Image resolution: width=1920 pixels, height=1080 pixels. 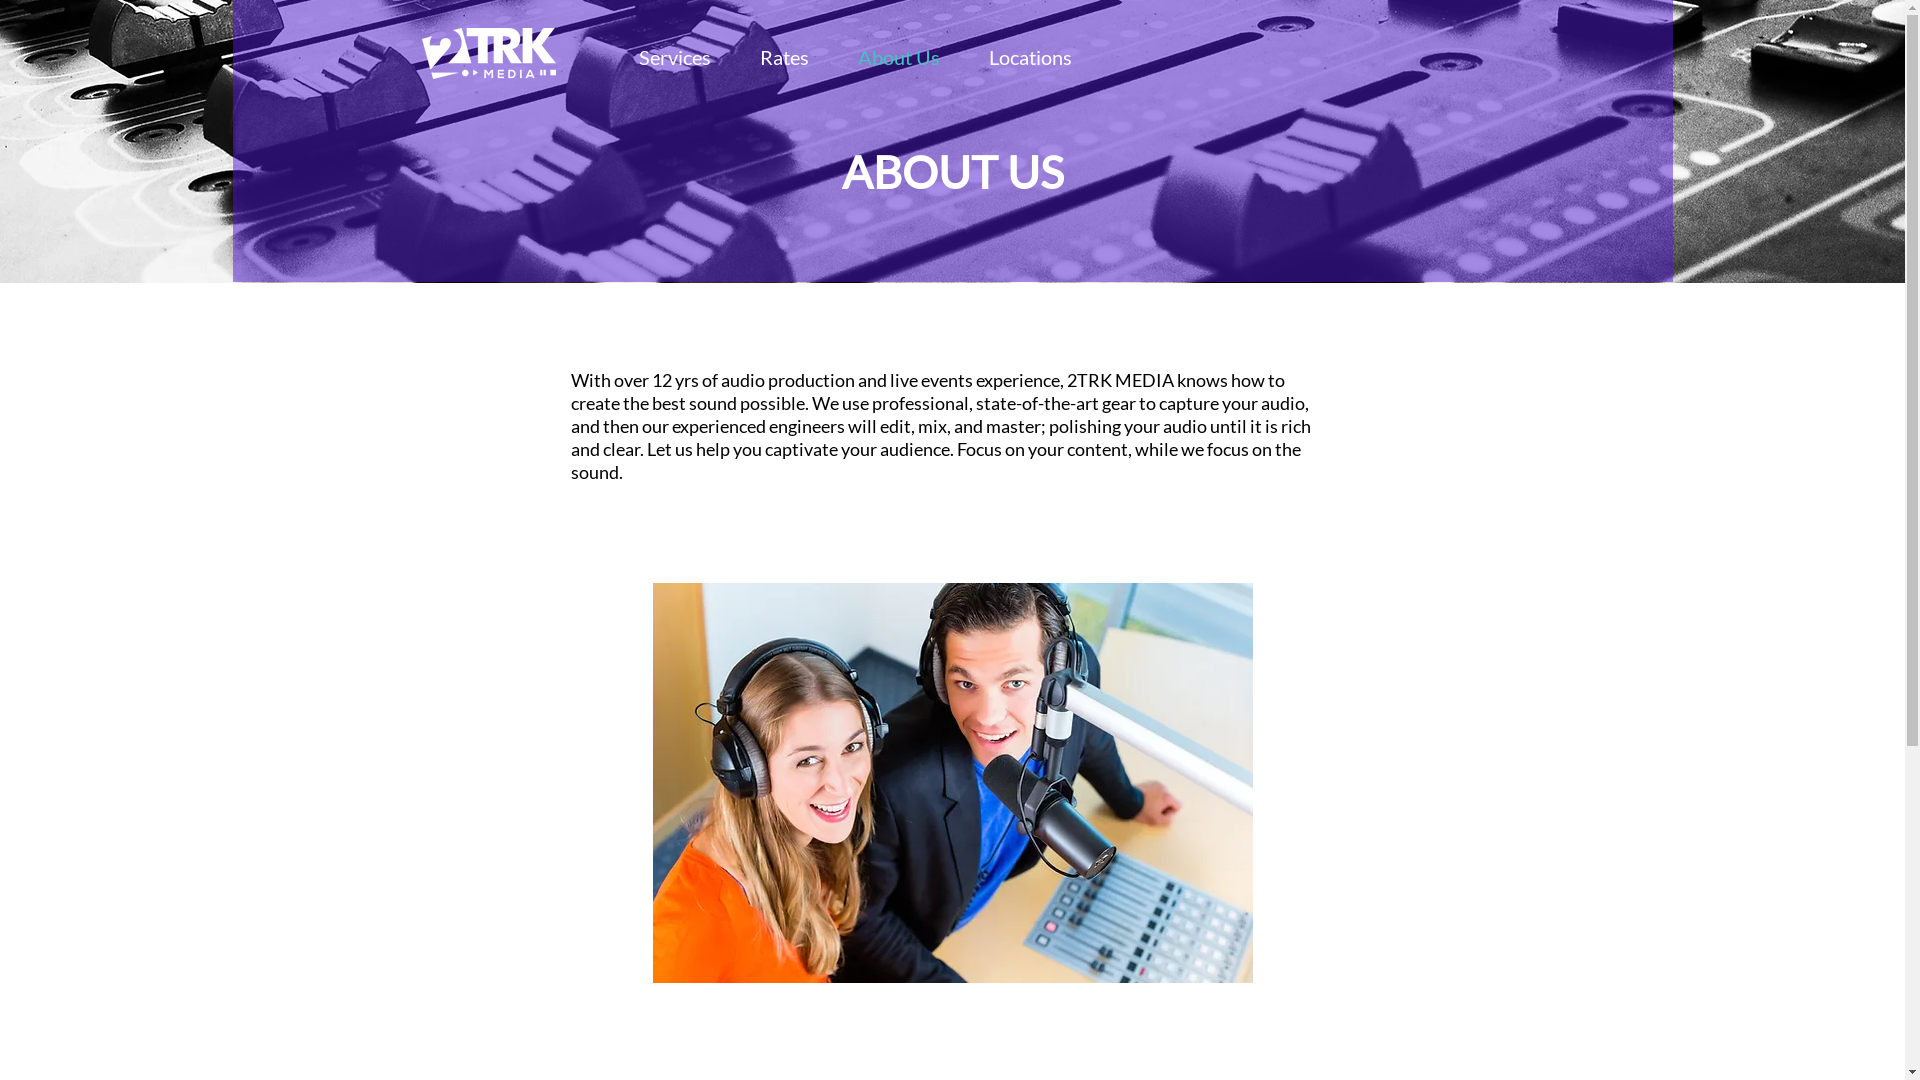 I want to click on Rates, so click(x=785, y=57).